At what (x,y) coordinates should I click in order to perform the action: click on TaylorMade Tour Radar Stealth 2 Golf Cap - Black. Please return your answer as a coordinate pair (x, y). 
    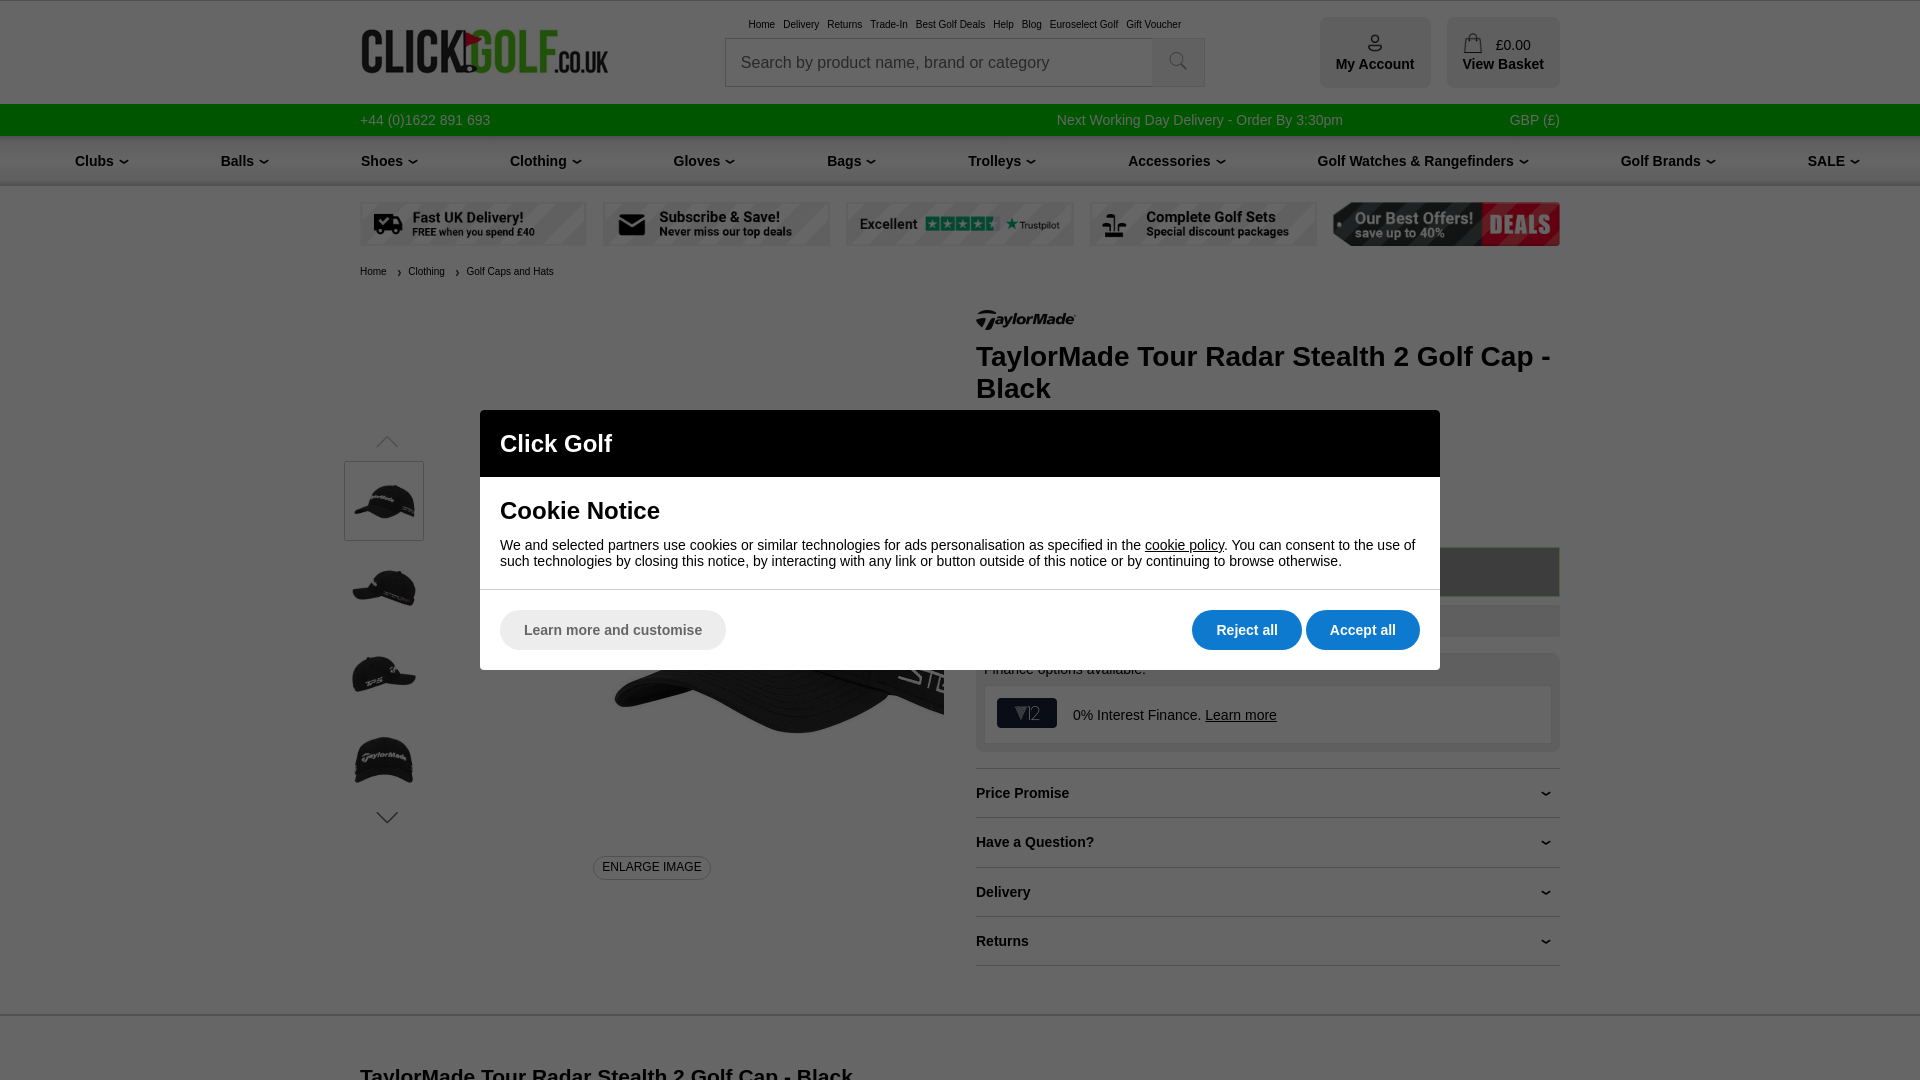
    Looking at the image, I should click on (384, 501).